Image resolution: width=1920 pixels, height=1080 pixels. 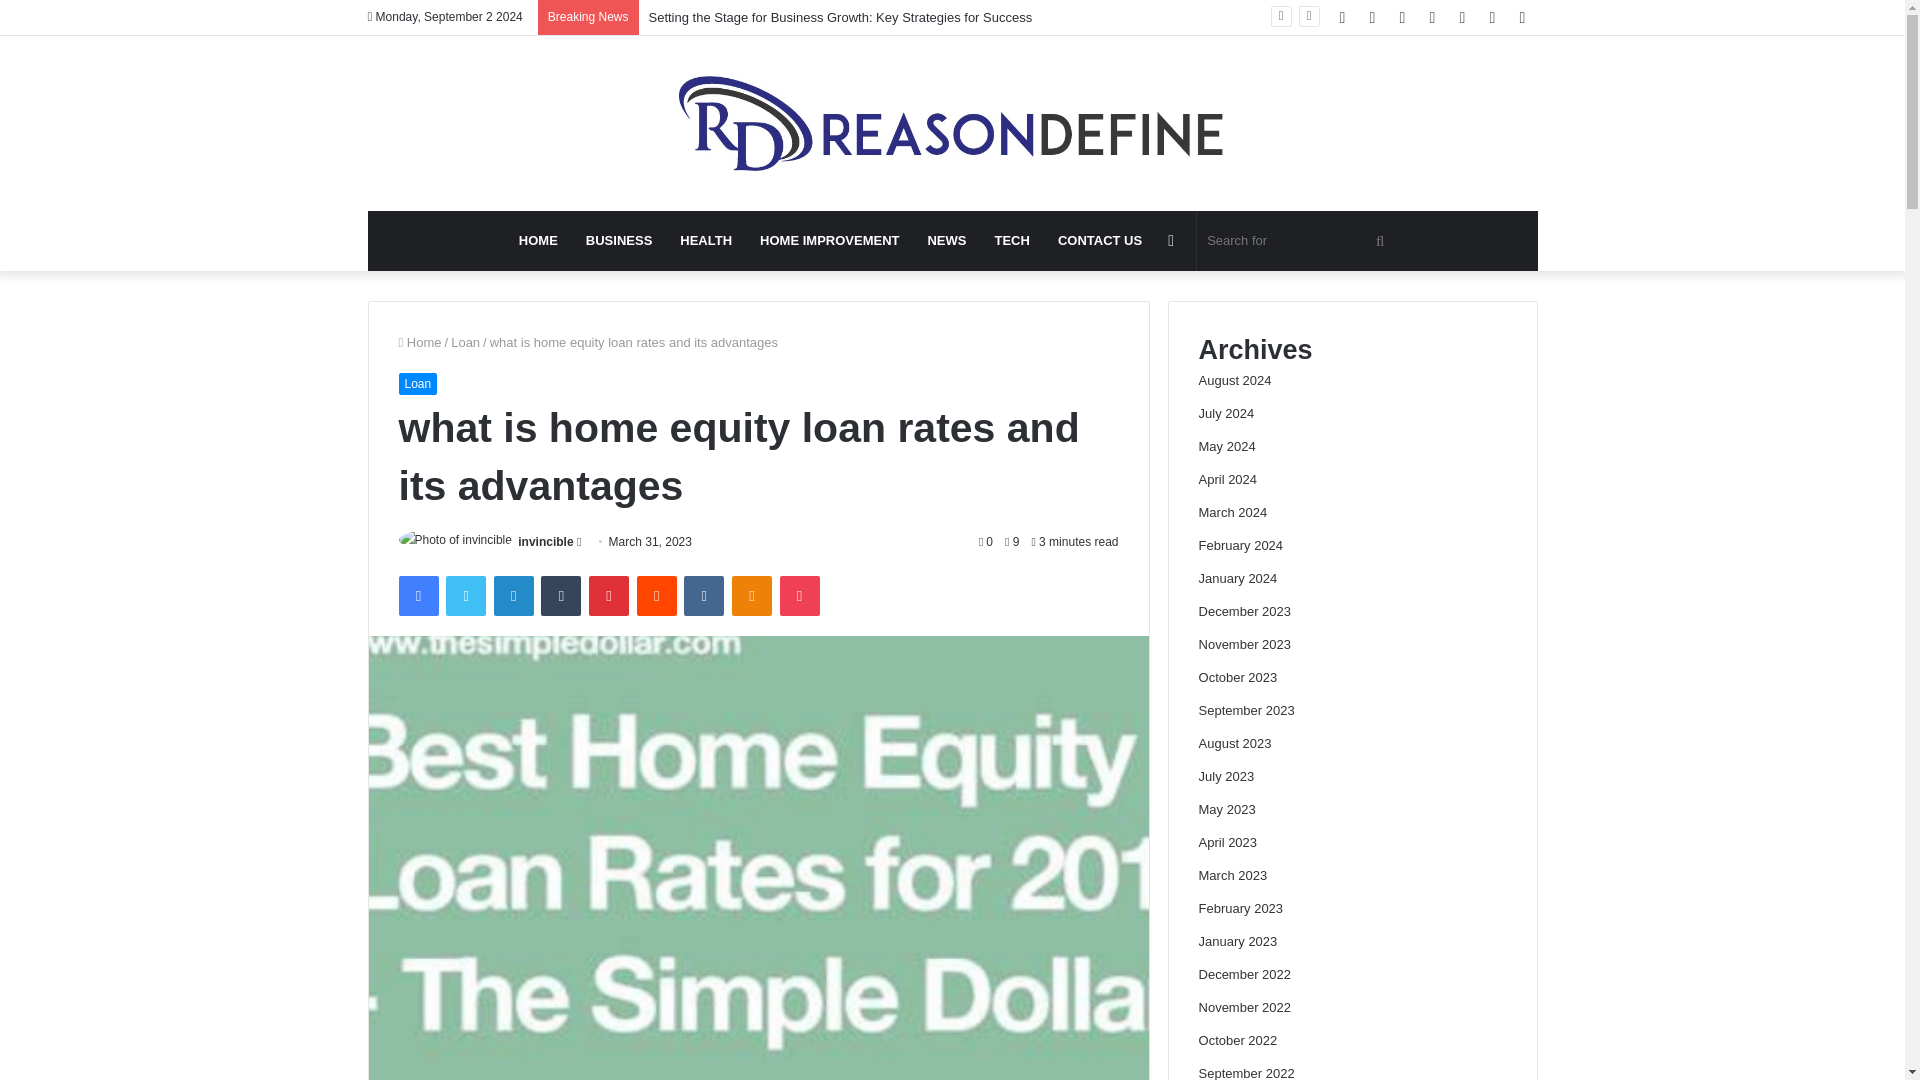 What do you see at coordinates (619, 240) in the screenshot?
I see `BUSINESS` at bounding box center [619, 240].